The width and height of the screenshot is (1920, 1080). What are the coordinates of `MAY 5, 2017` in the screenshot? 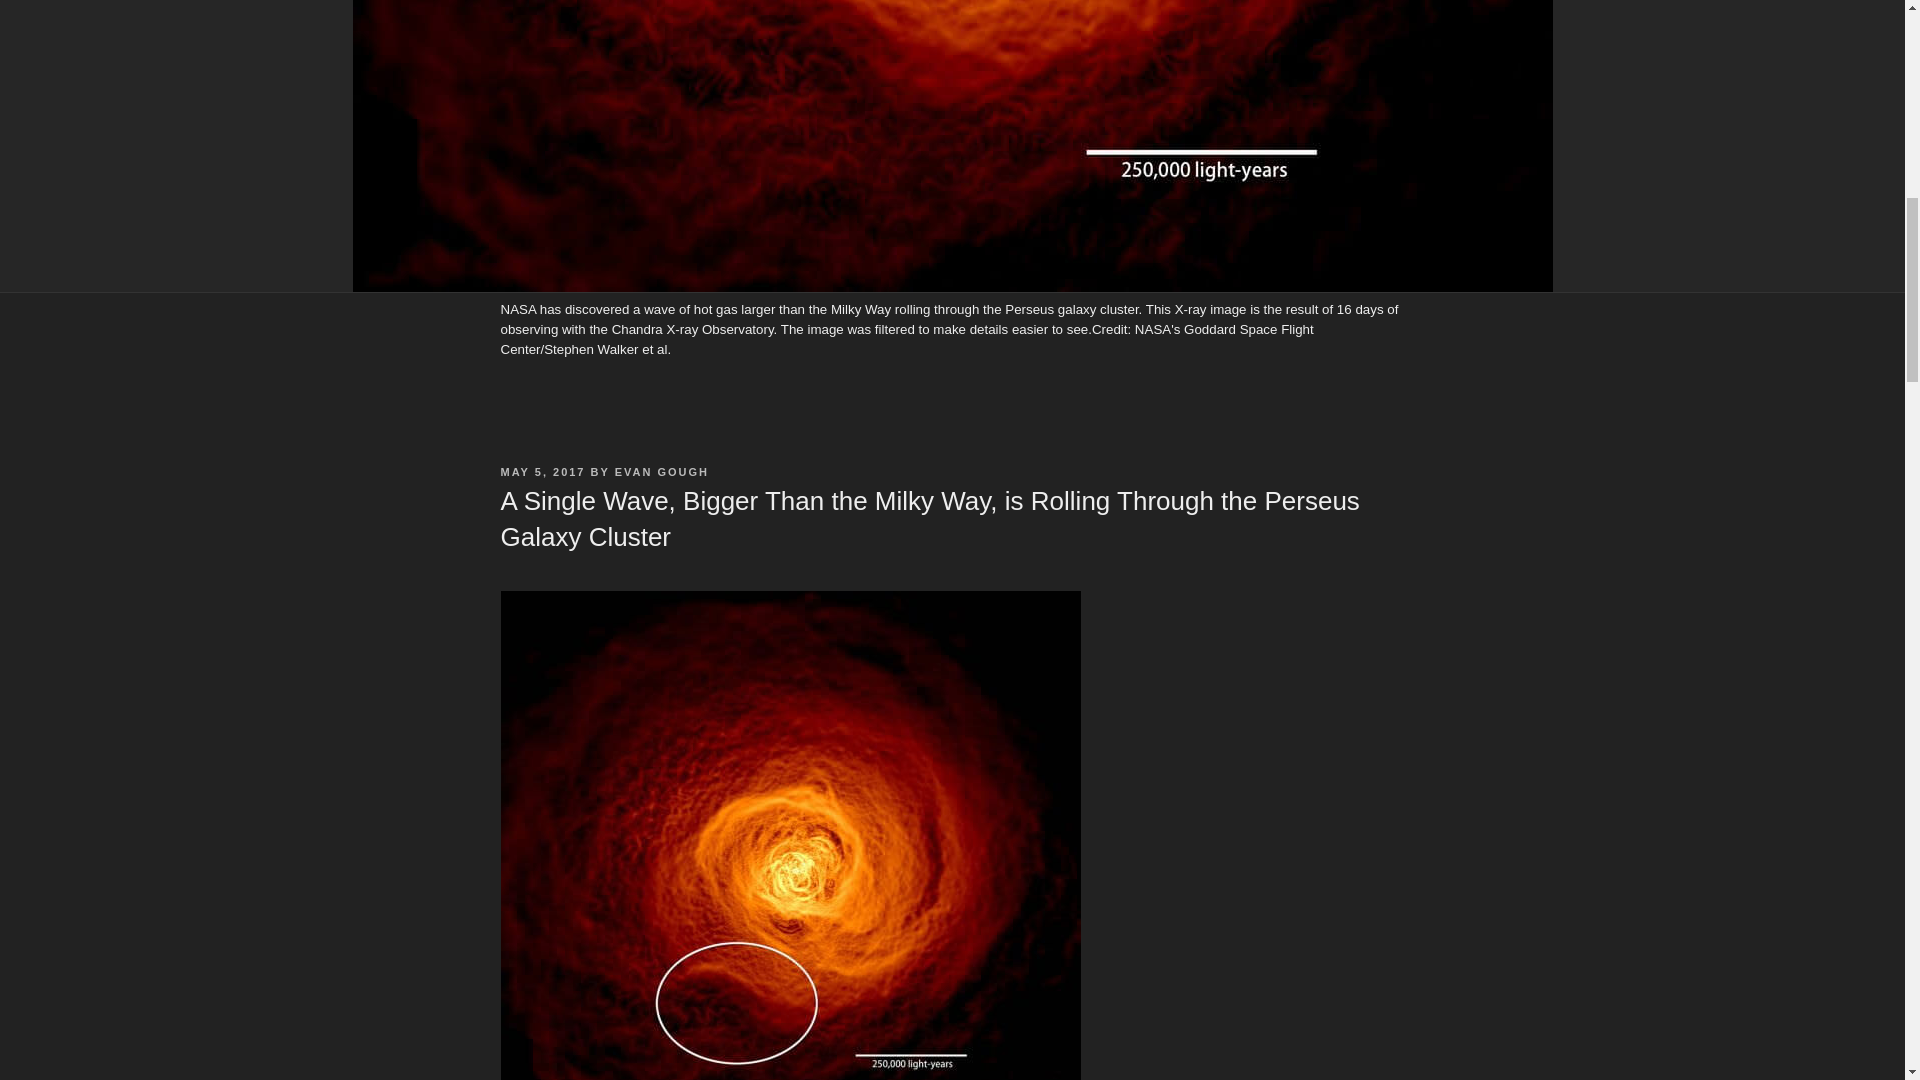 It's located at (542, 472).